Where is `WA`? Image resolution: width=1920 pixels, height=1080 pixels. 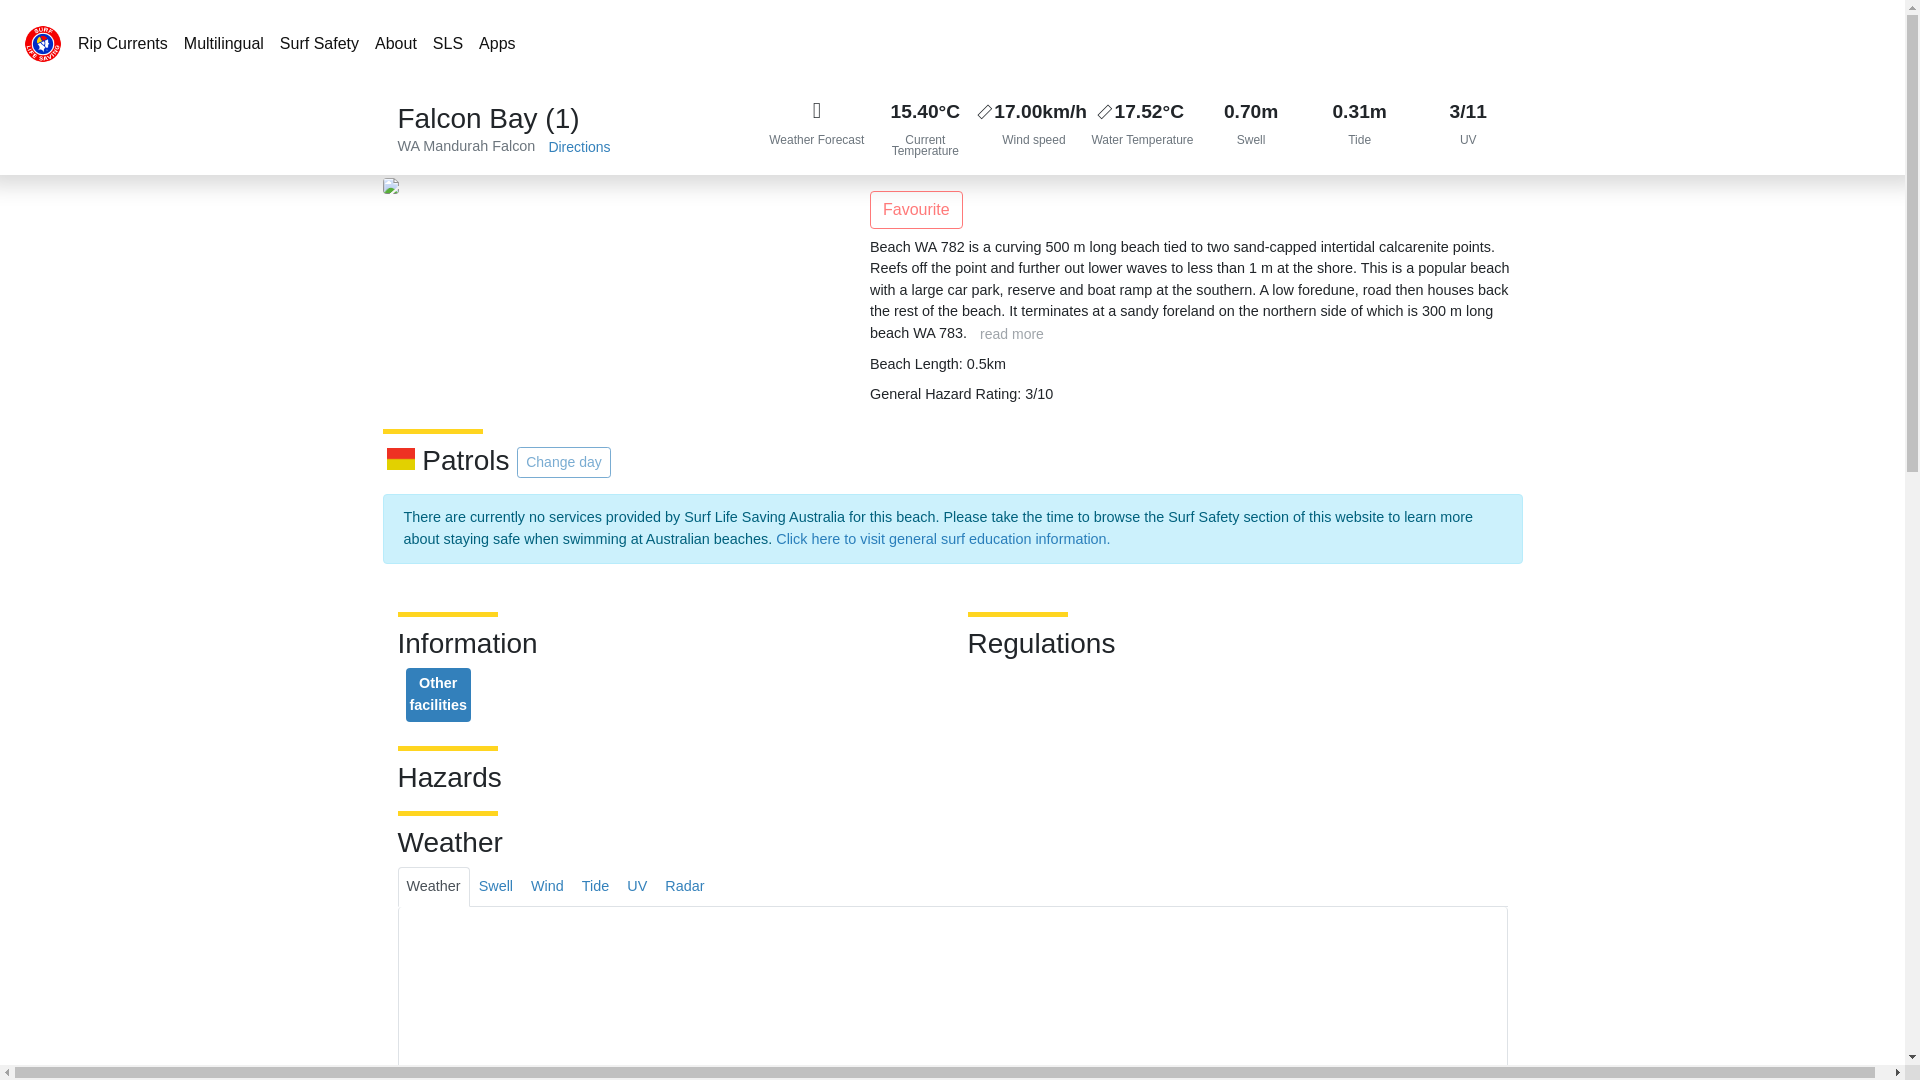
WA is located at coordinates (408, 146).